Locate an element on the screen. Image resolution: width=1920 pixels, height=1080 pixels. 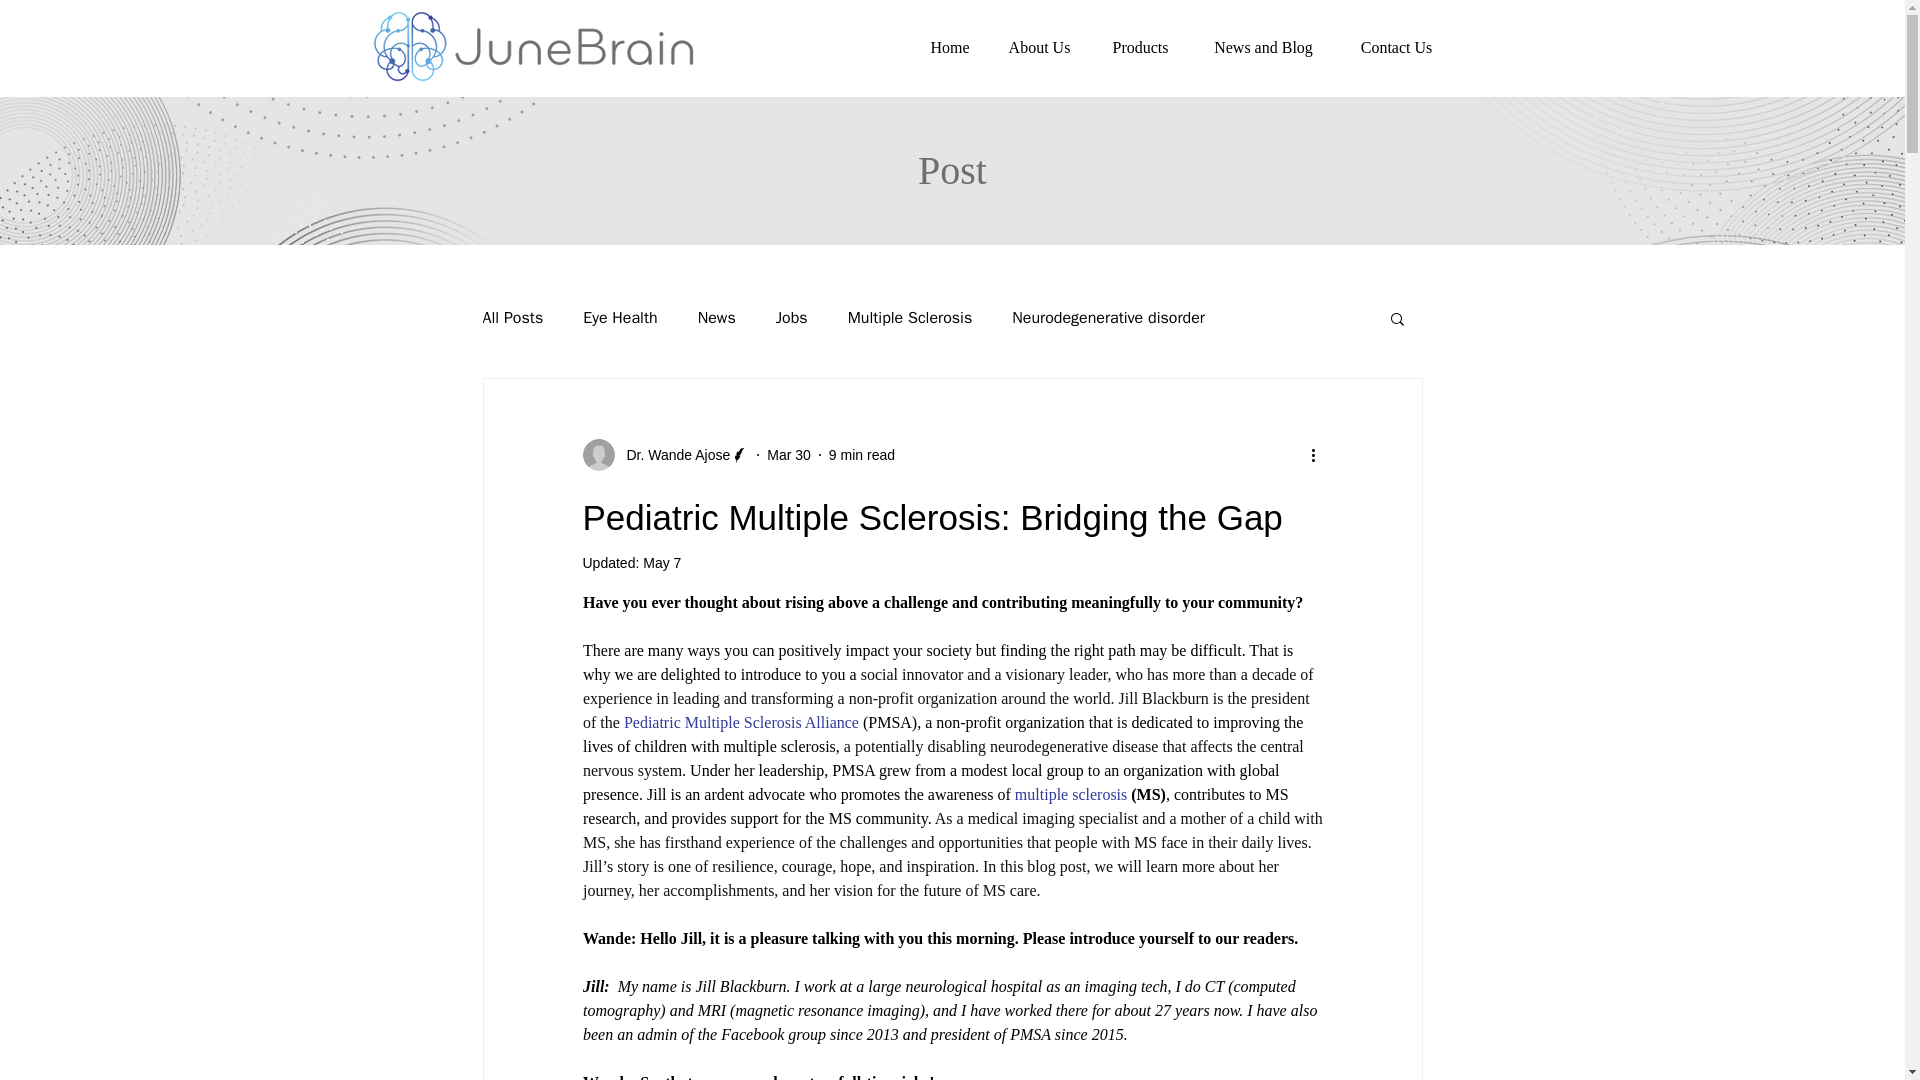
About Us is located at coordinates (1039, 48).